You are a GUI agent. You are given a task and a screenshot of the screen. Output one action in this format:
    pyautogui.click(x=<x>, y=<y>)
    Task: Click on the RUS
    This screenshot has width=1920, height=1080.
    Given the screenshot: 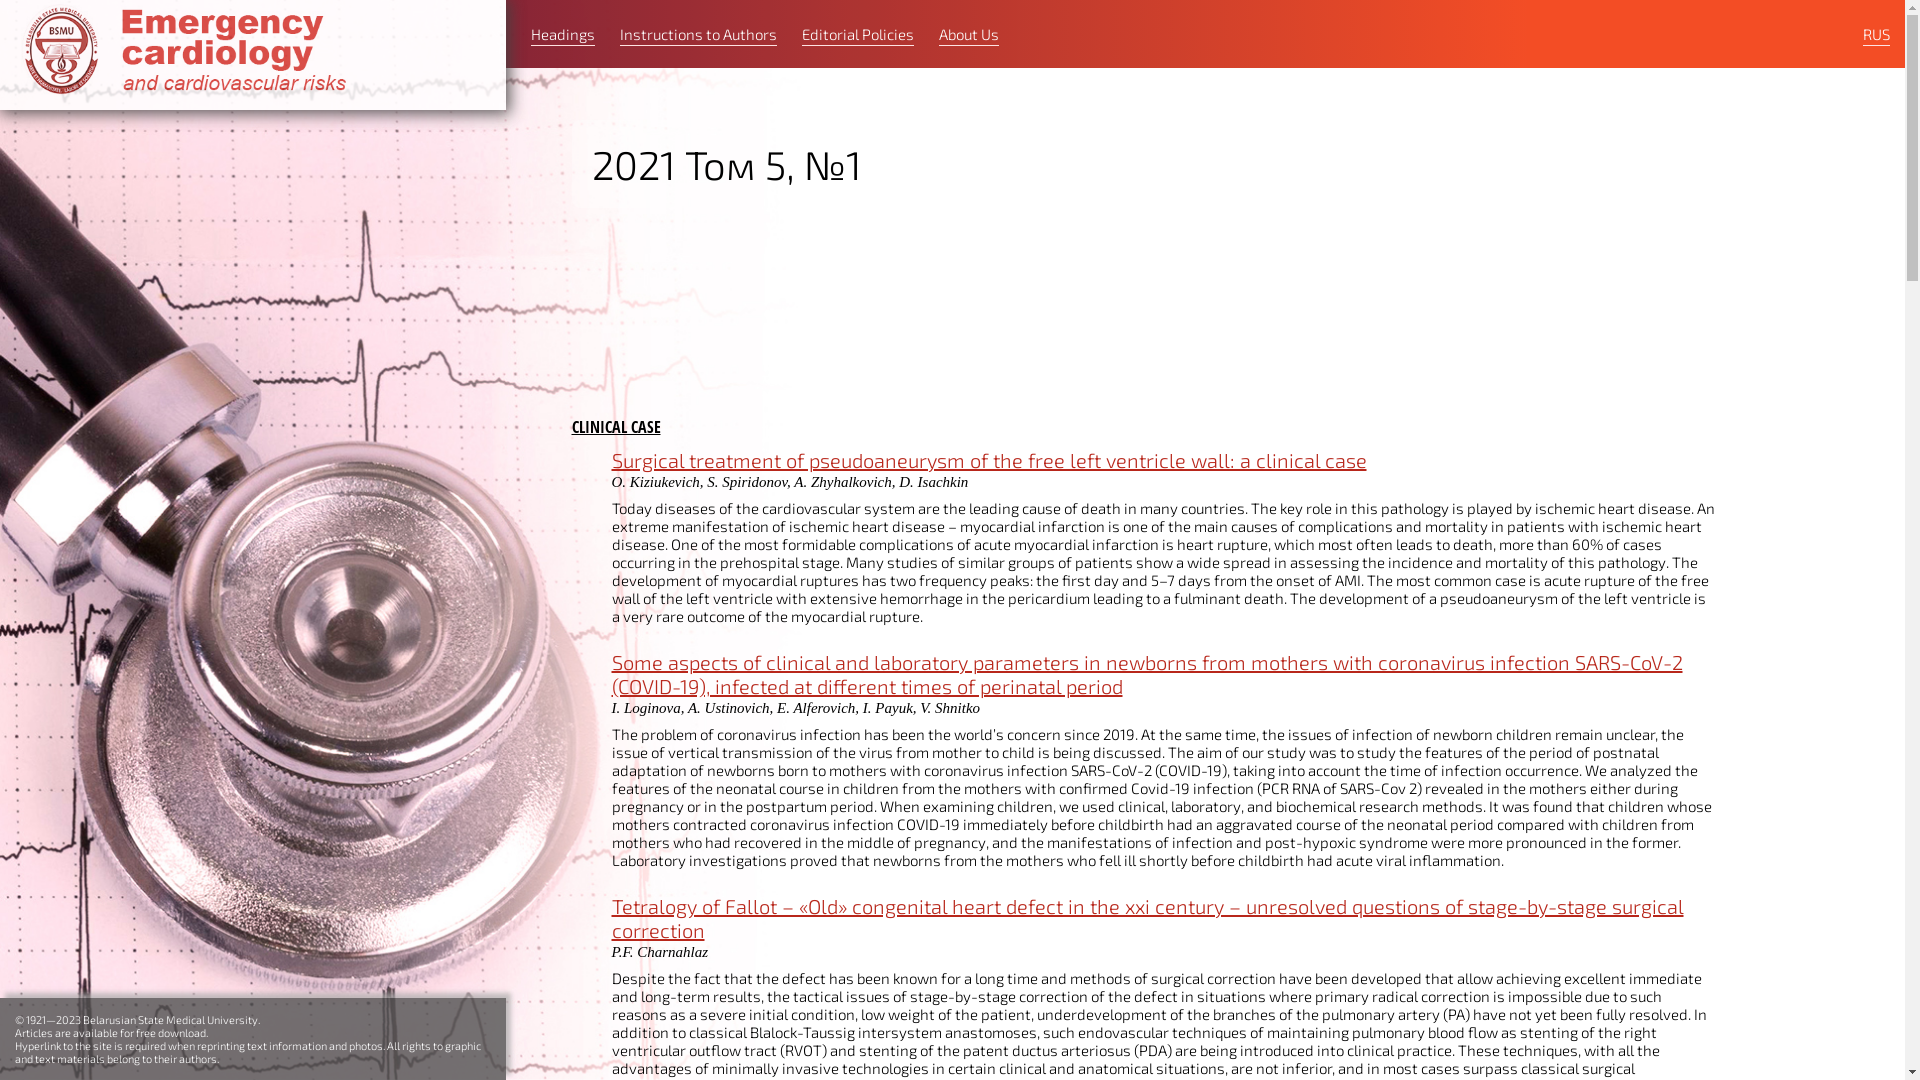 What is the action you would take?
    pyautogui.click(x=1876, y=36)
    